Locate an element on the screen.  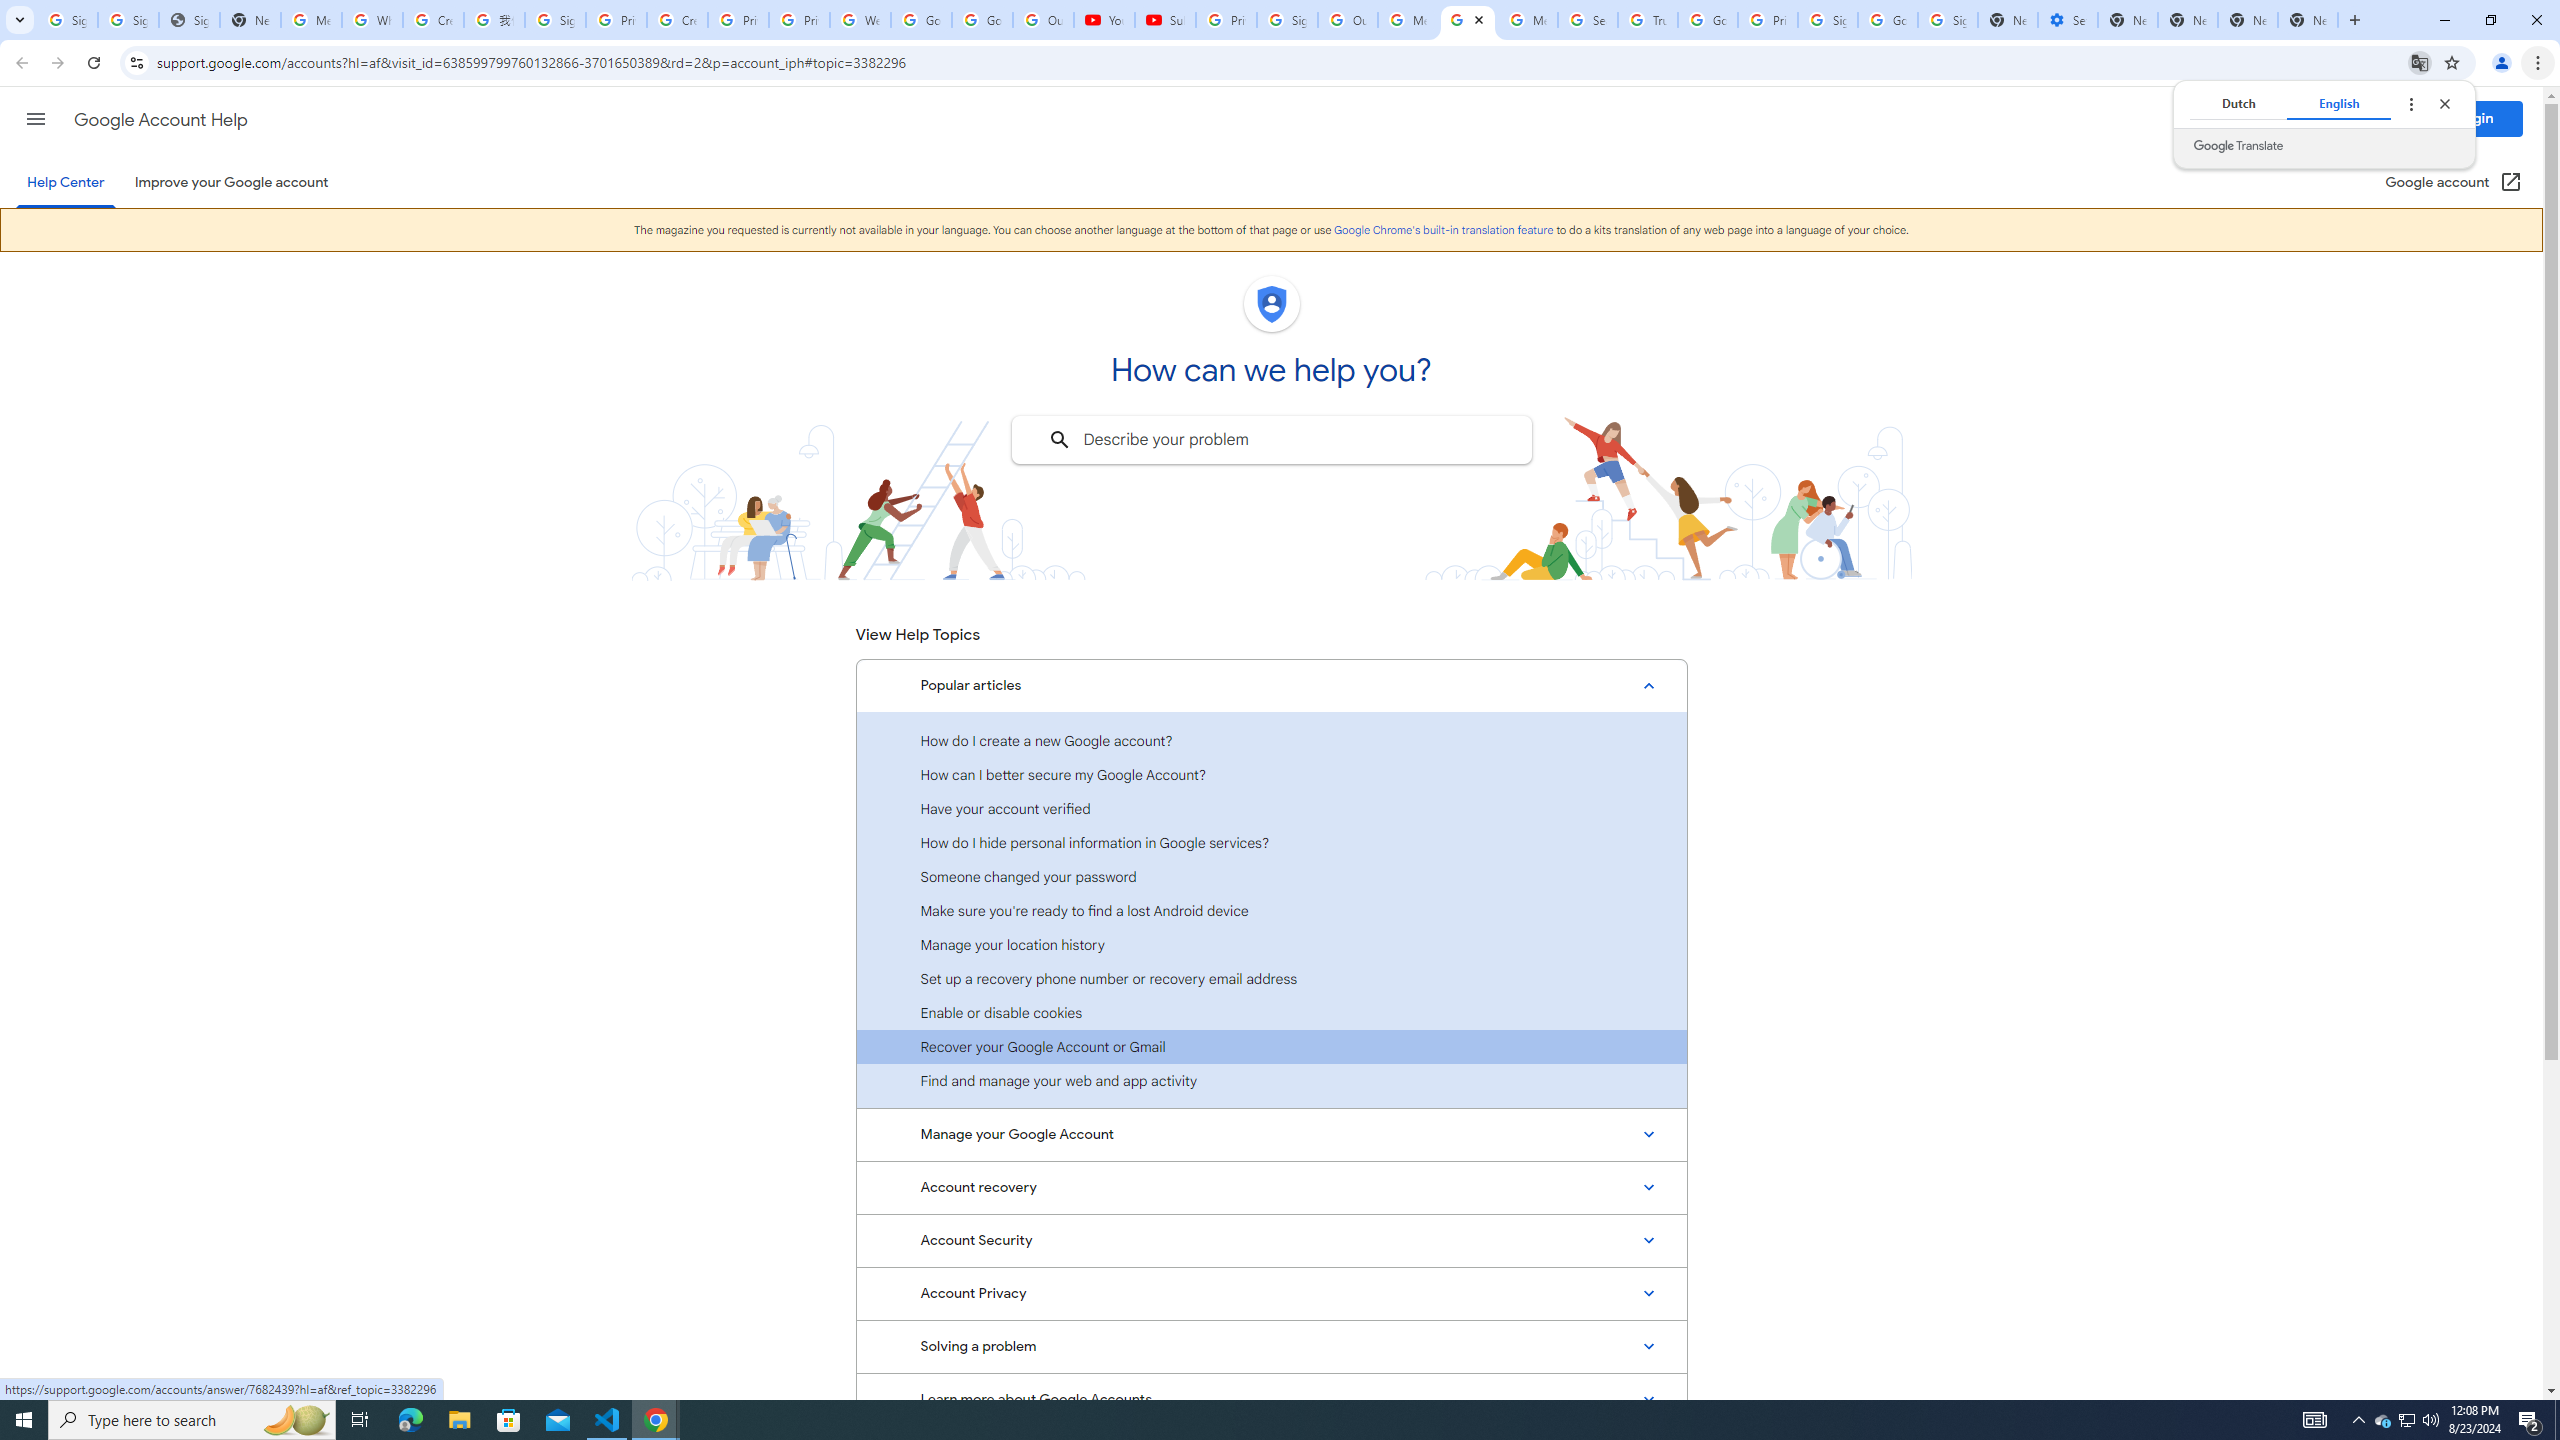
How can I better secure my Google Account? is located at coordinates (1271, 774).